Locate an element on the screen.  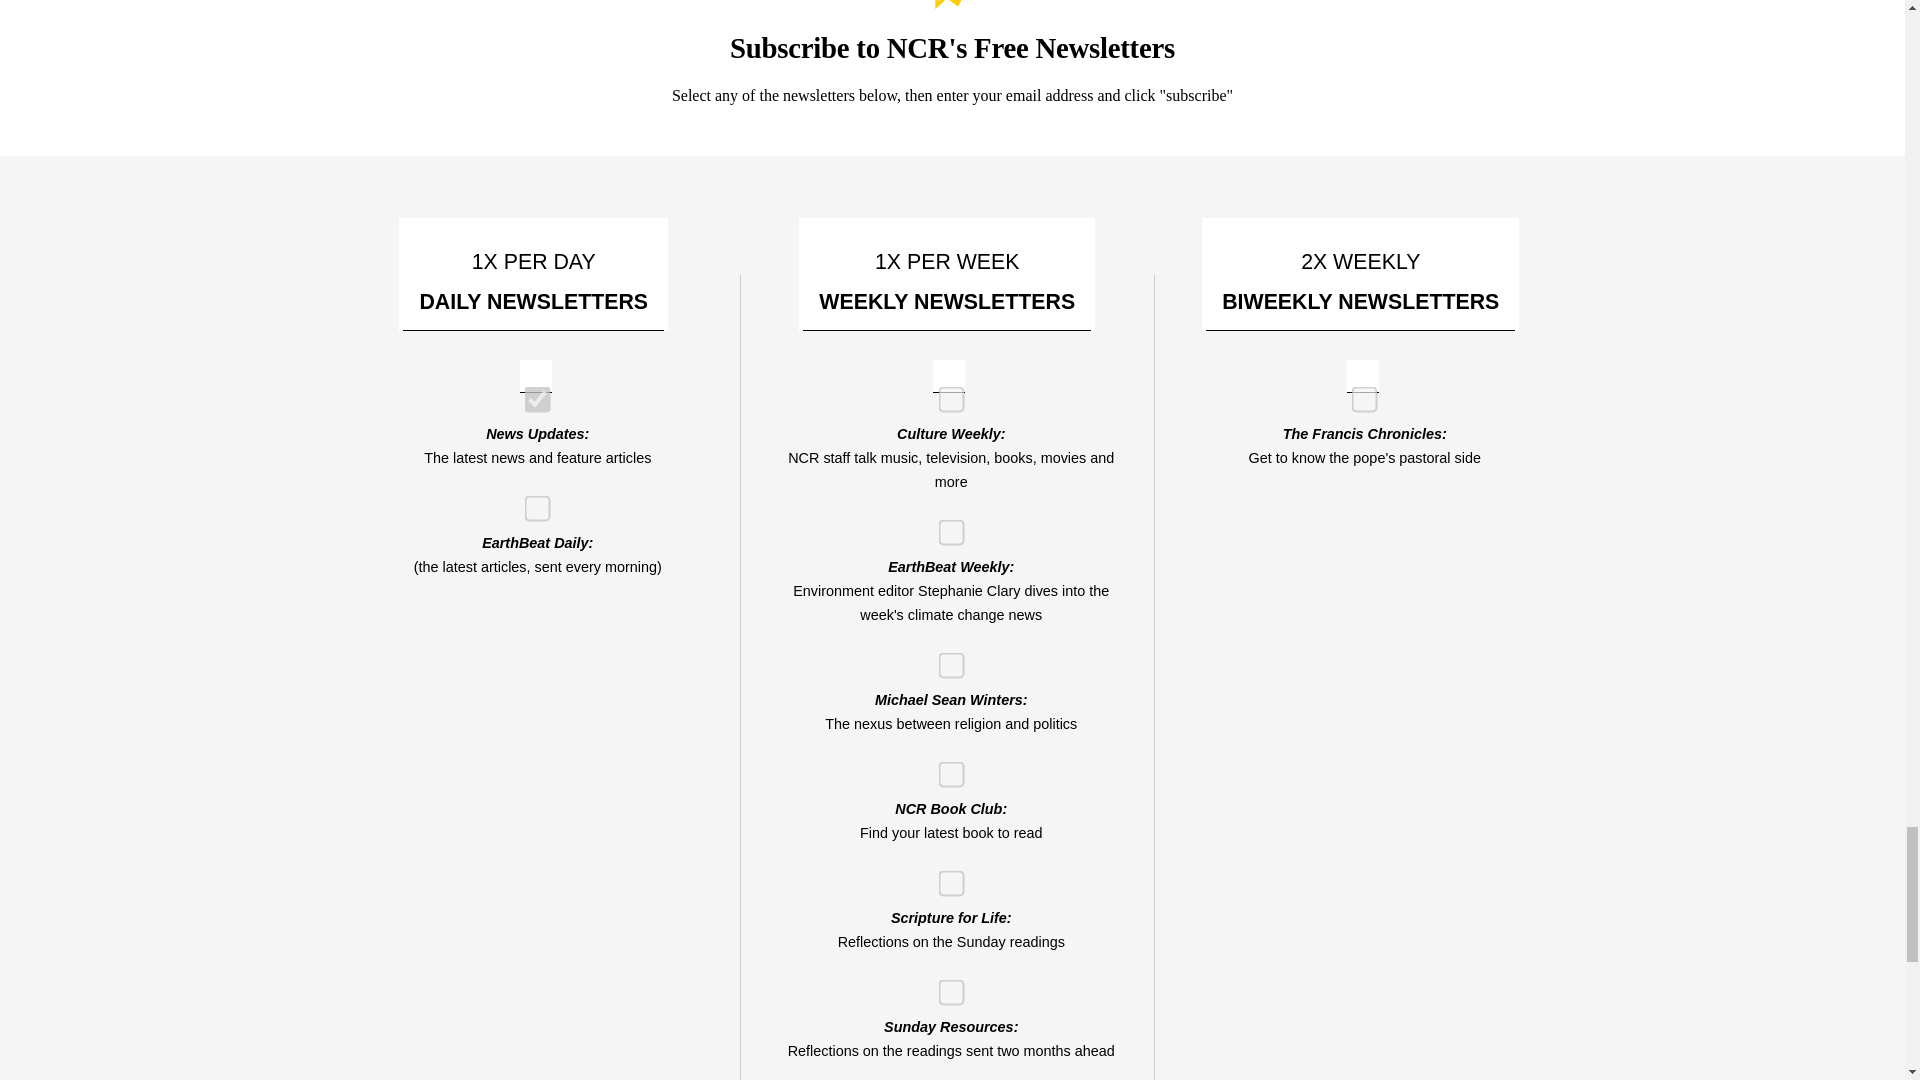
e536af3ae2 is located at coordinates (944, 392).